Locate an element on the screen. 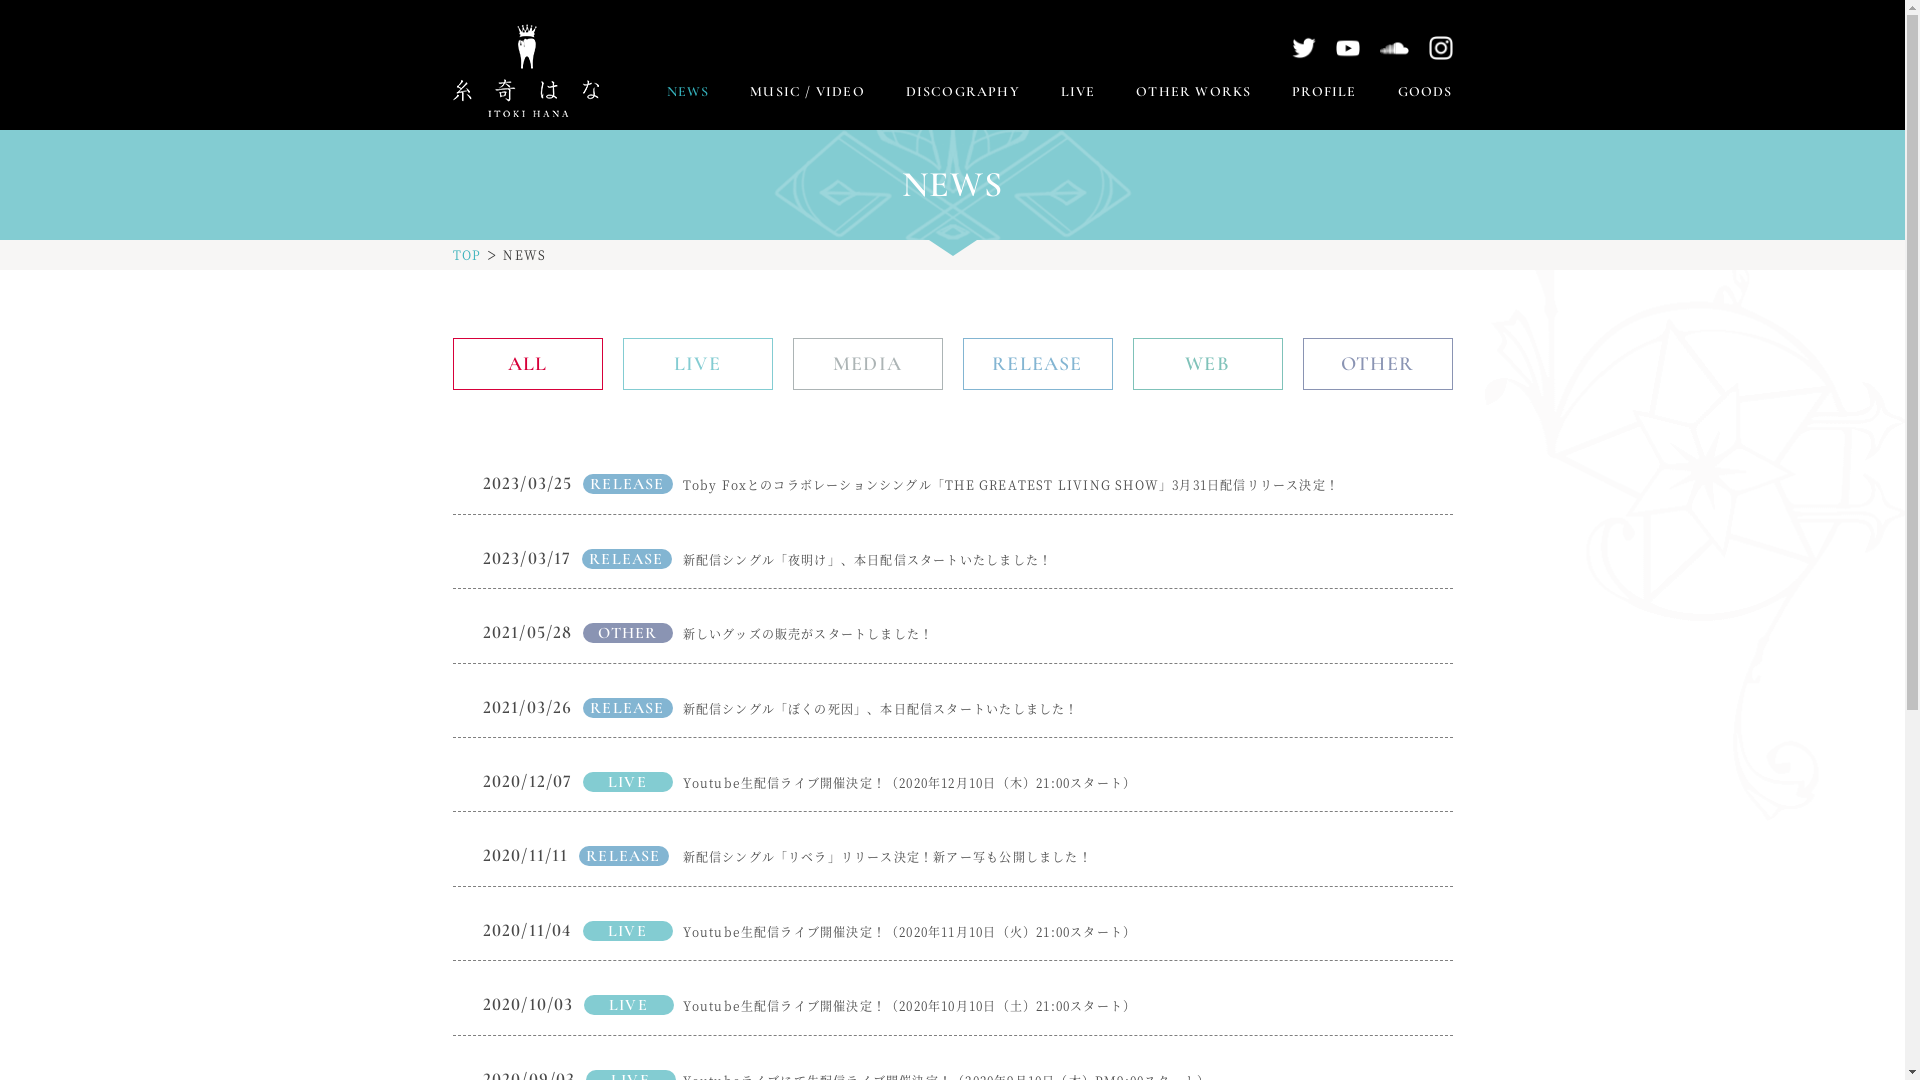  RELEASE is located at coordinates (1037, 364).